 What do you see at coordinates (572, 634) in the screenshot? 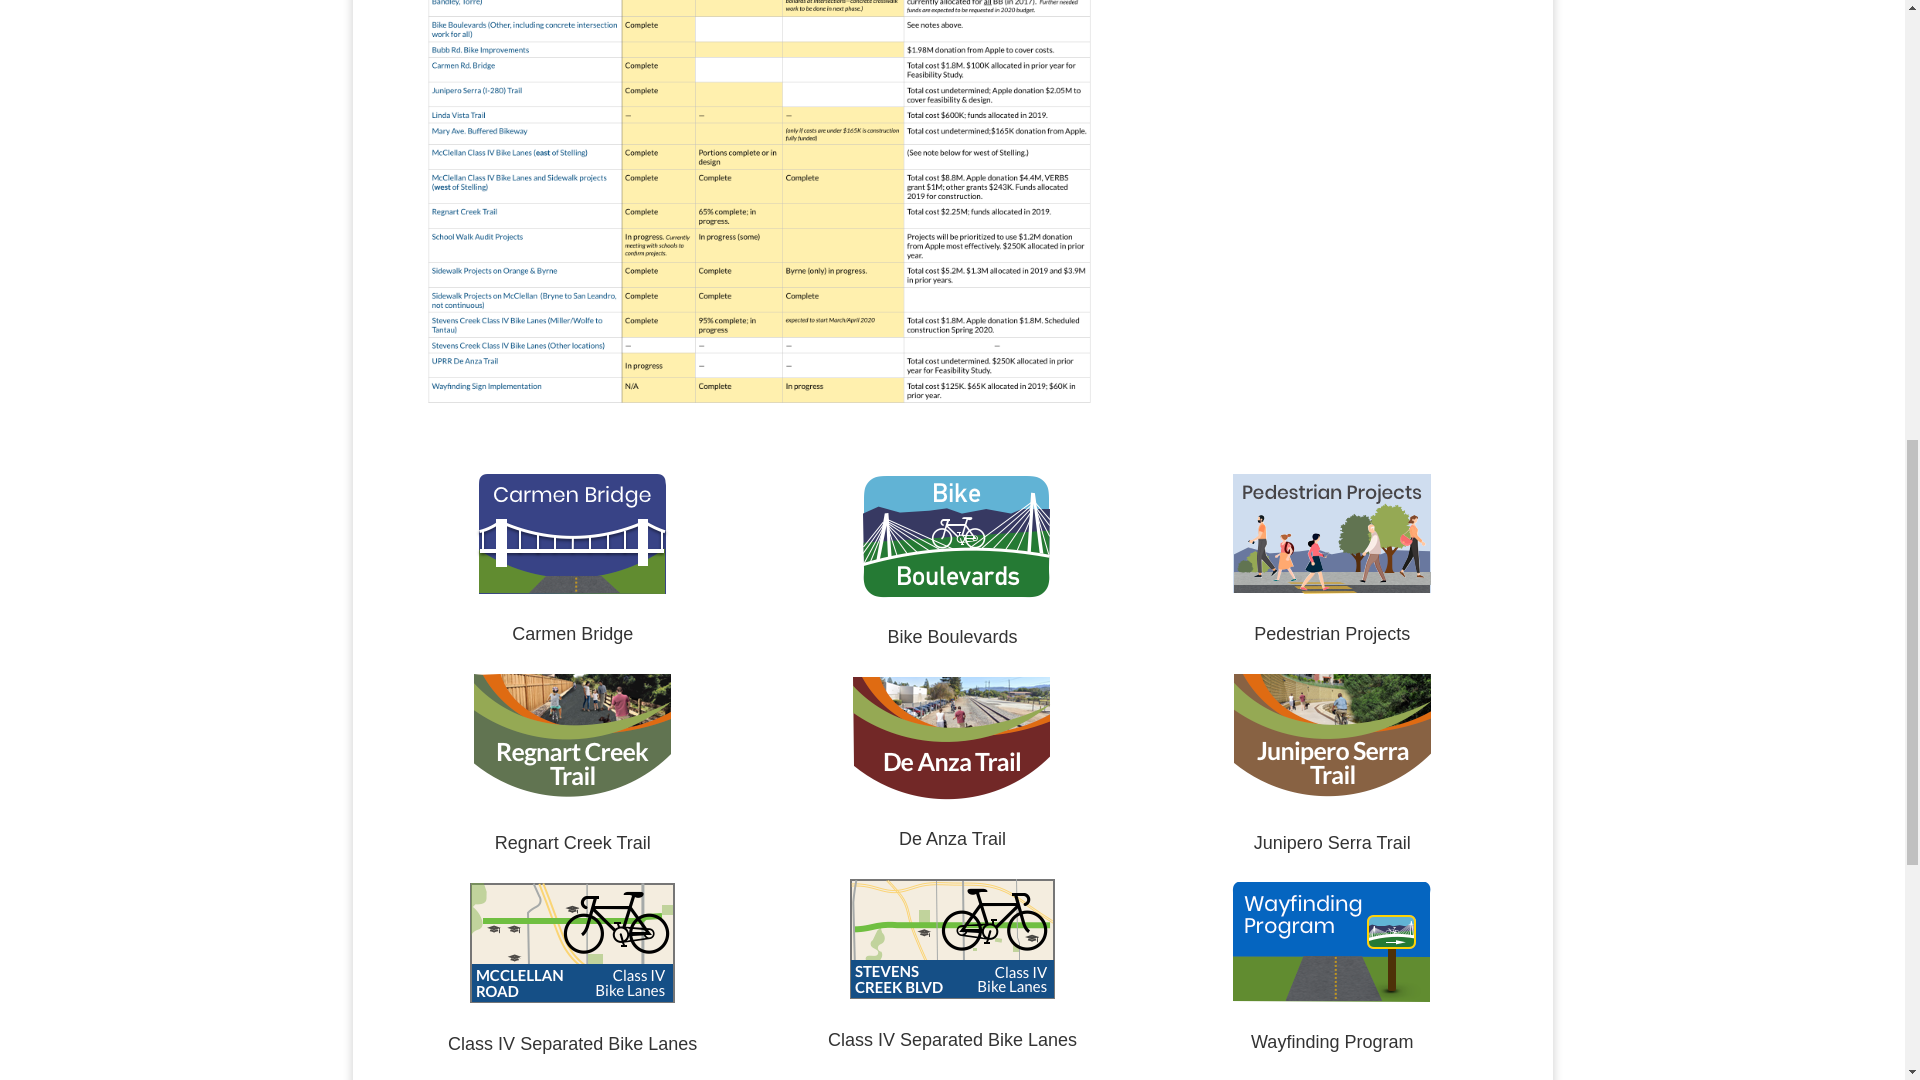
I see `Carmen Bridge` at bounding box center [572, 634].